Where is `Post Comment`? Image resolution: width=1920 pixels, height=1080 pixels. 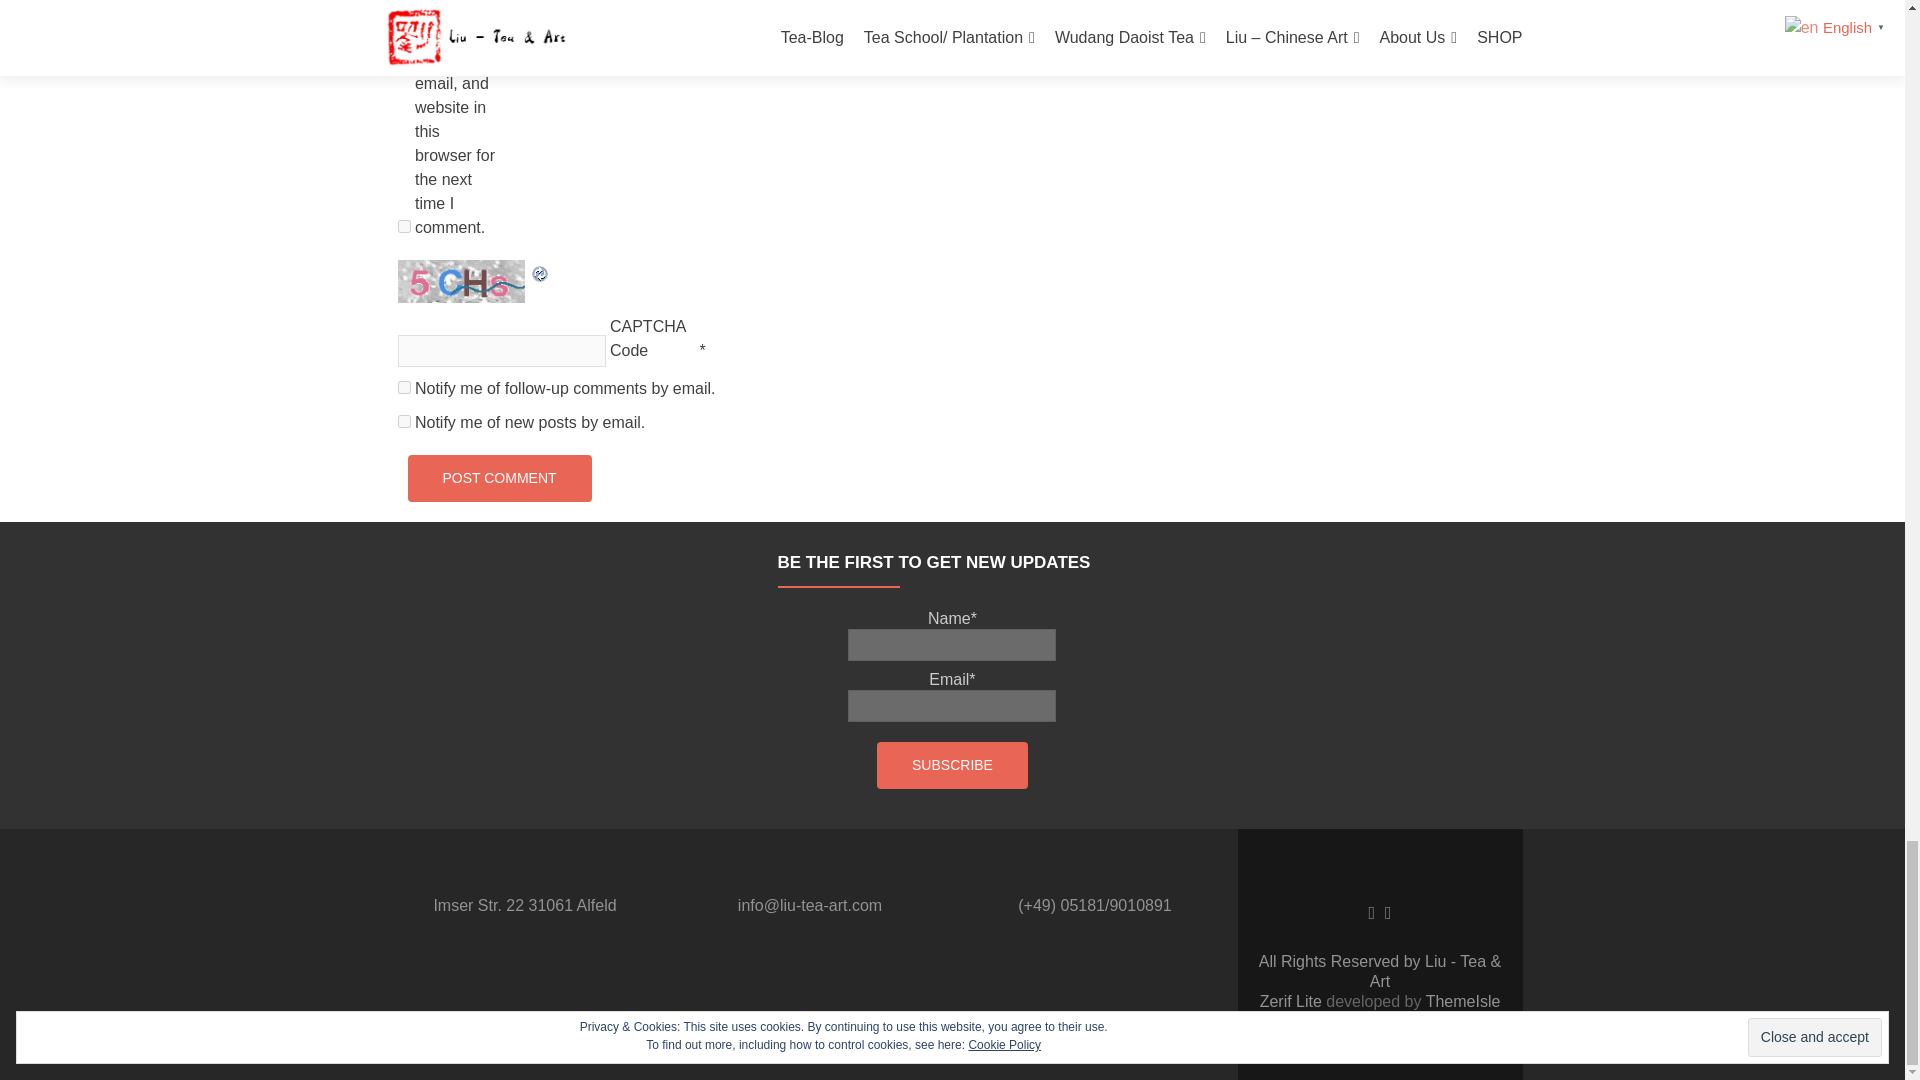
Post Comment is located at coordinates (499, 478).